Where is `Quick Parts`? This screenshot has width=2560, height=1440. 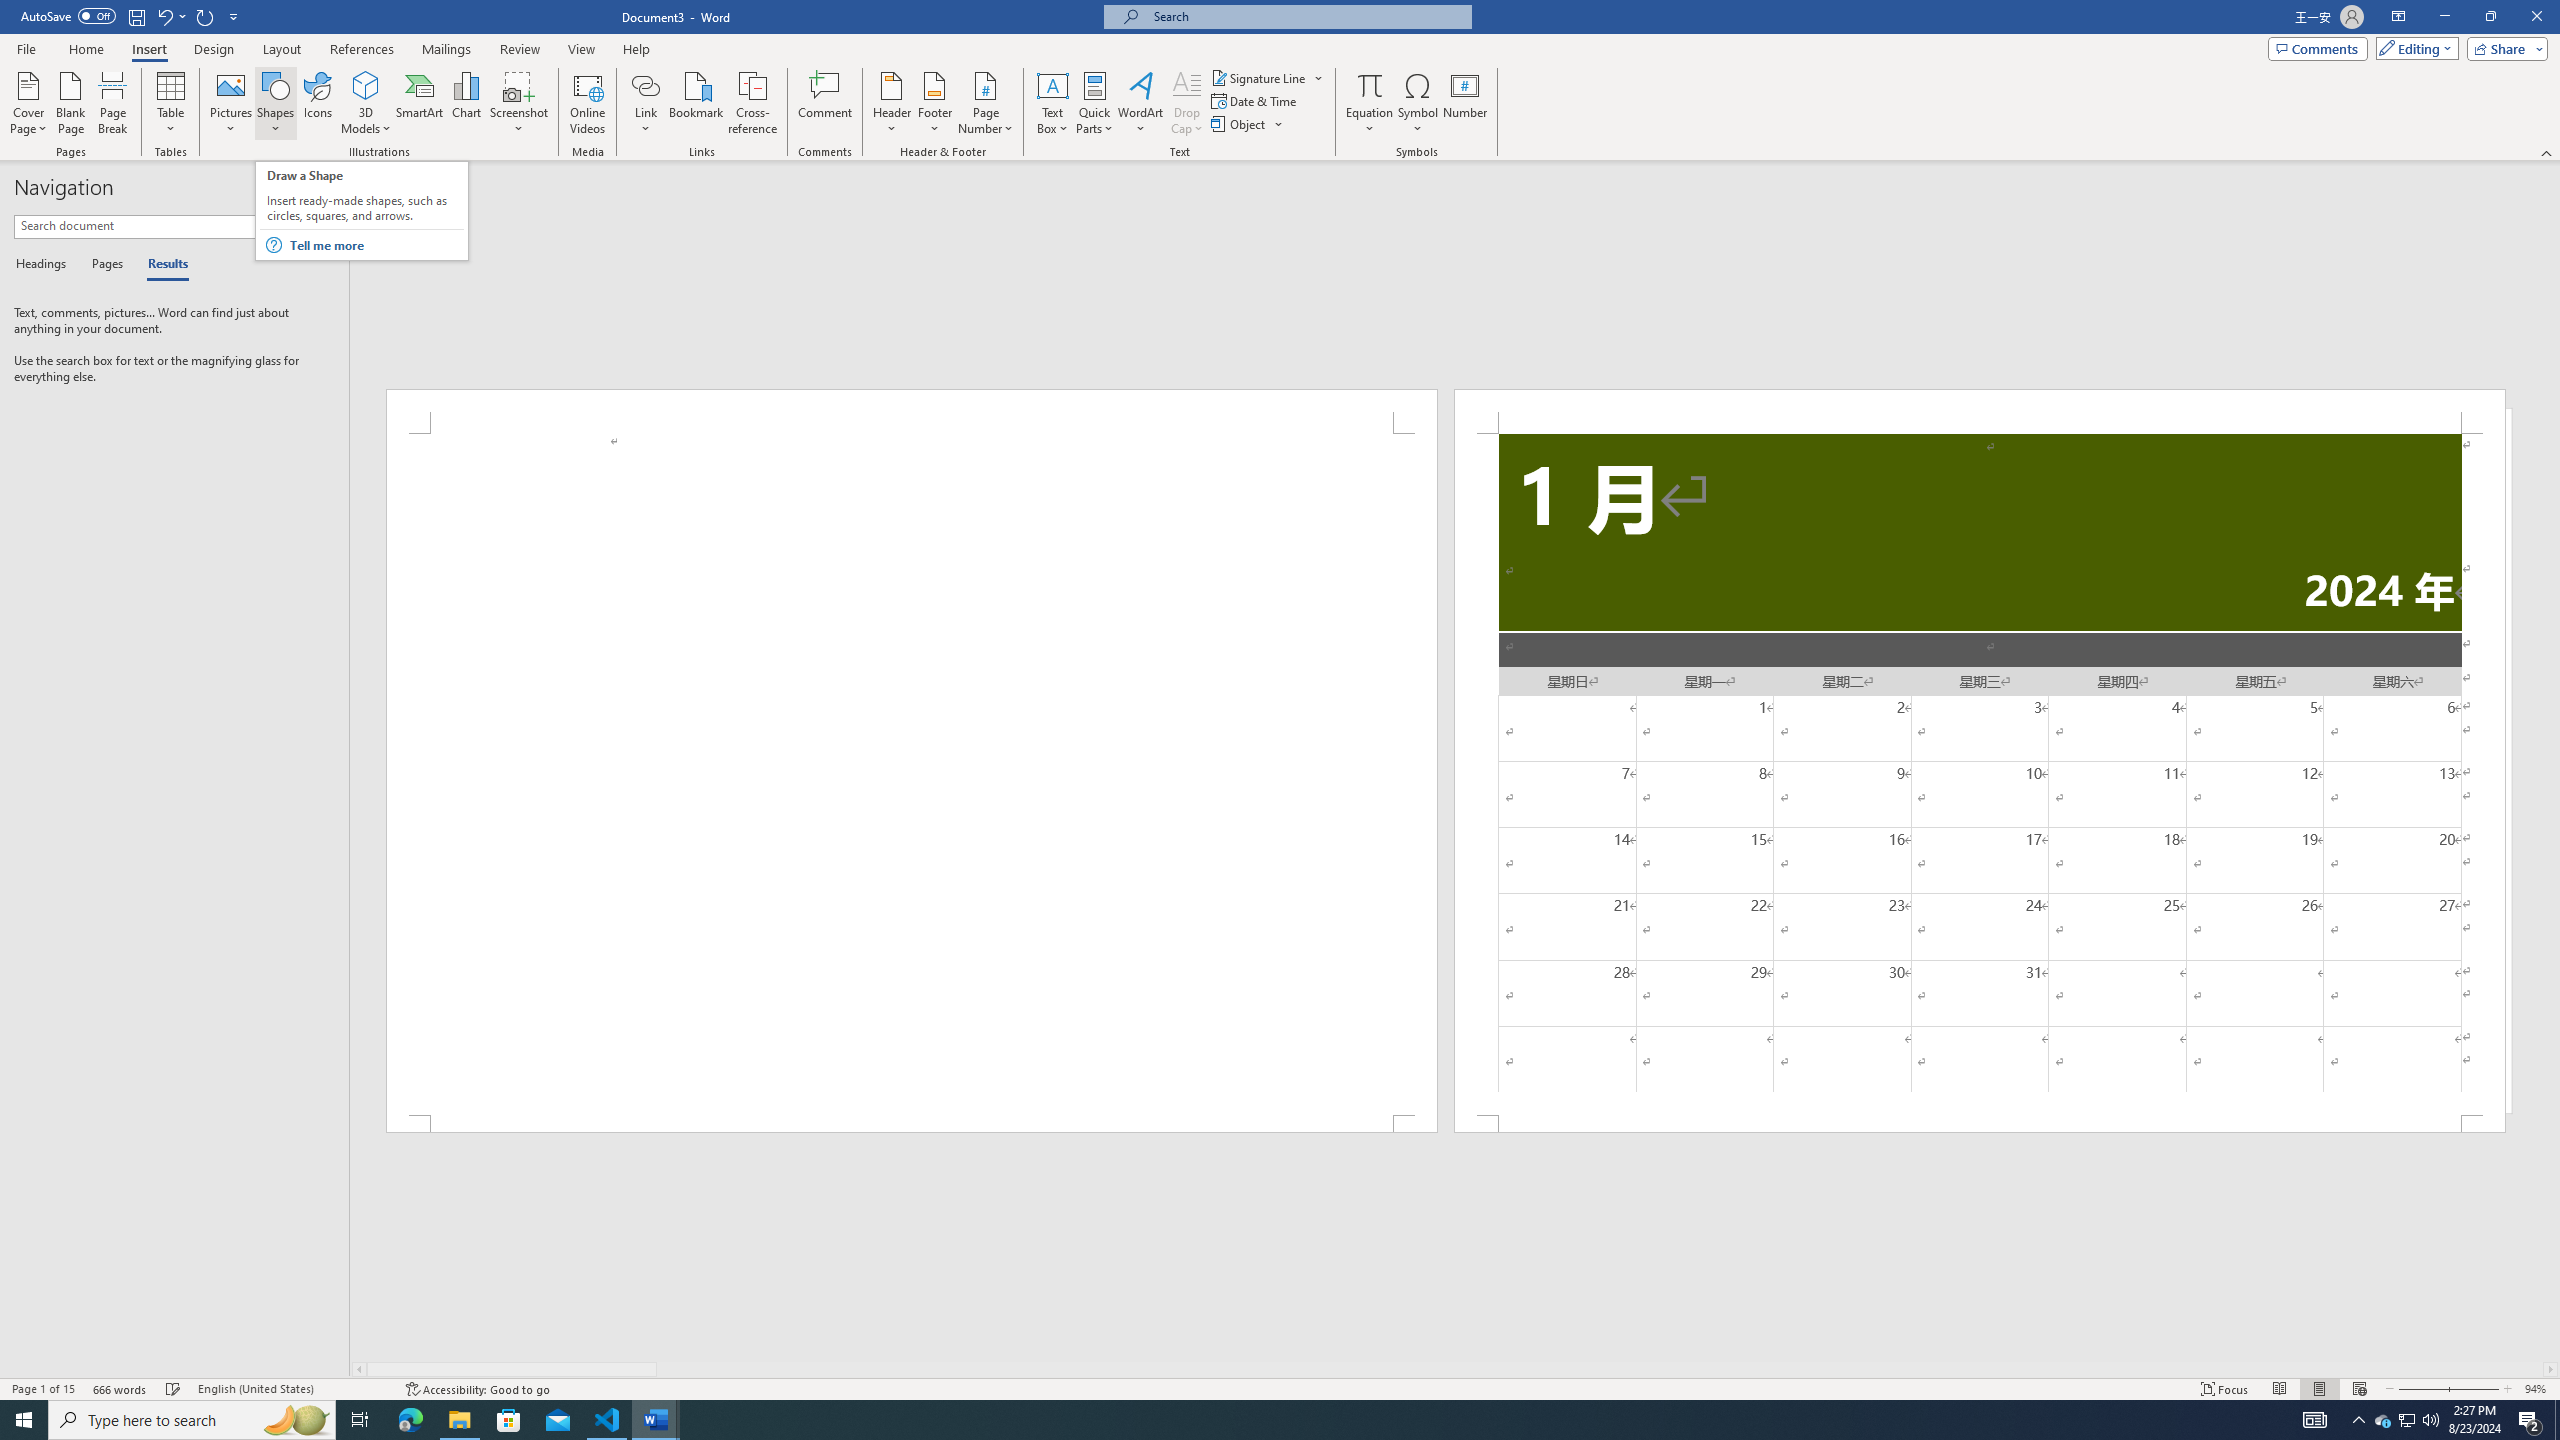 Quick Parts is located at coordinates (1096, 103).